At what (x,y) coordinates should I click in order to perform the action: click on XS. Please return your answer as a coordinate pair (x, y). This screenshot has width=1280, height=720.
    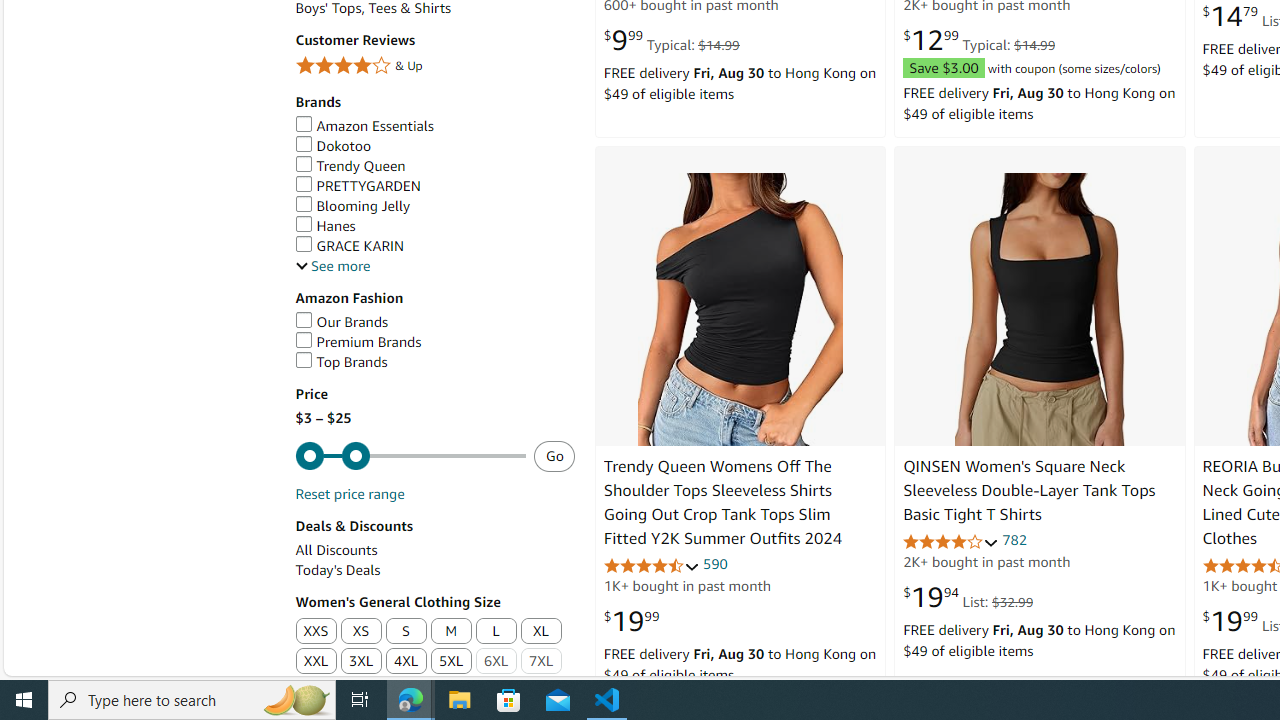
    Looking at the image, I should click on (360, 632).